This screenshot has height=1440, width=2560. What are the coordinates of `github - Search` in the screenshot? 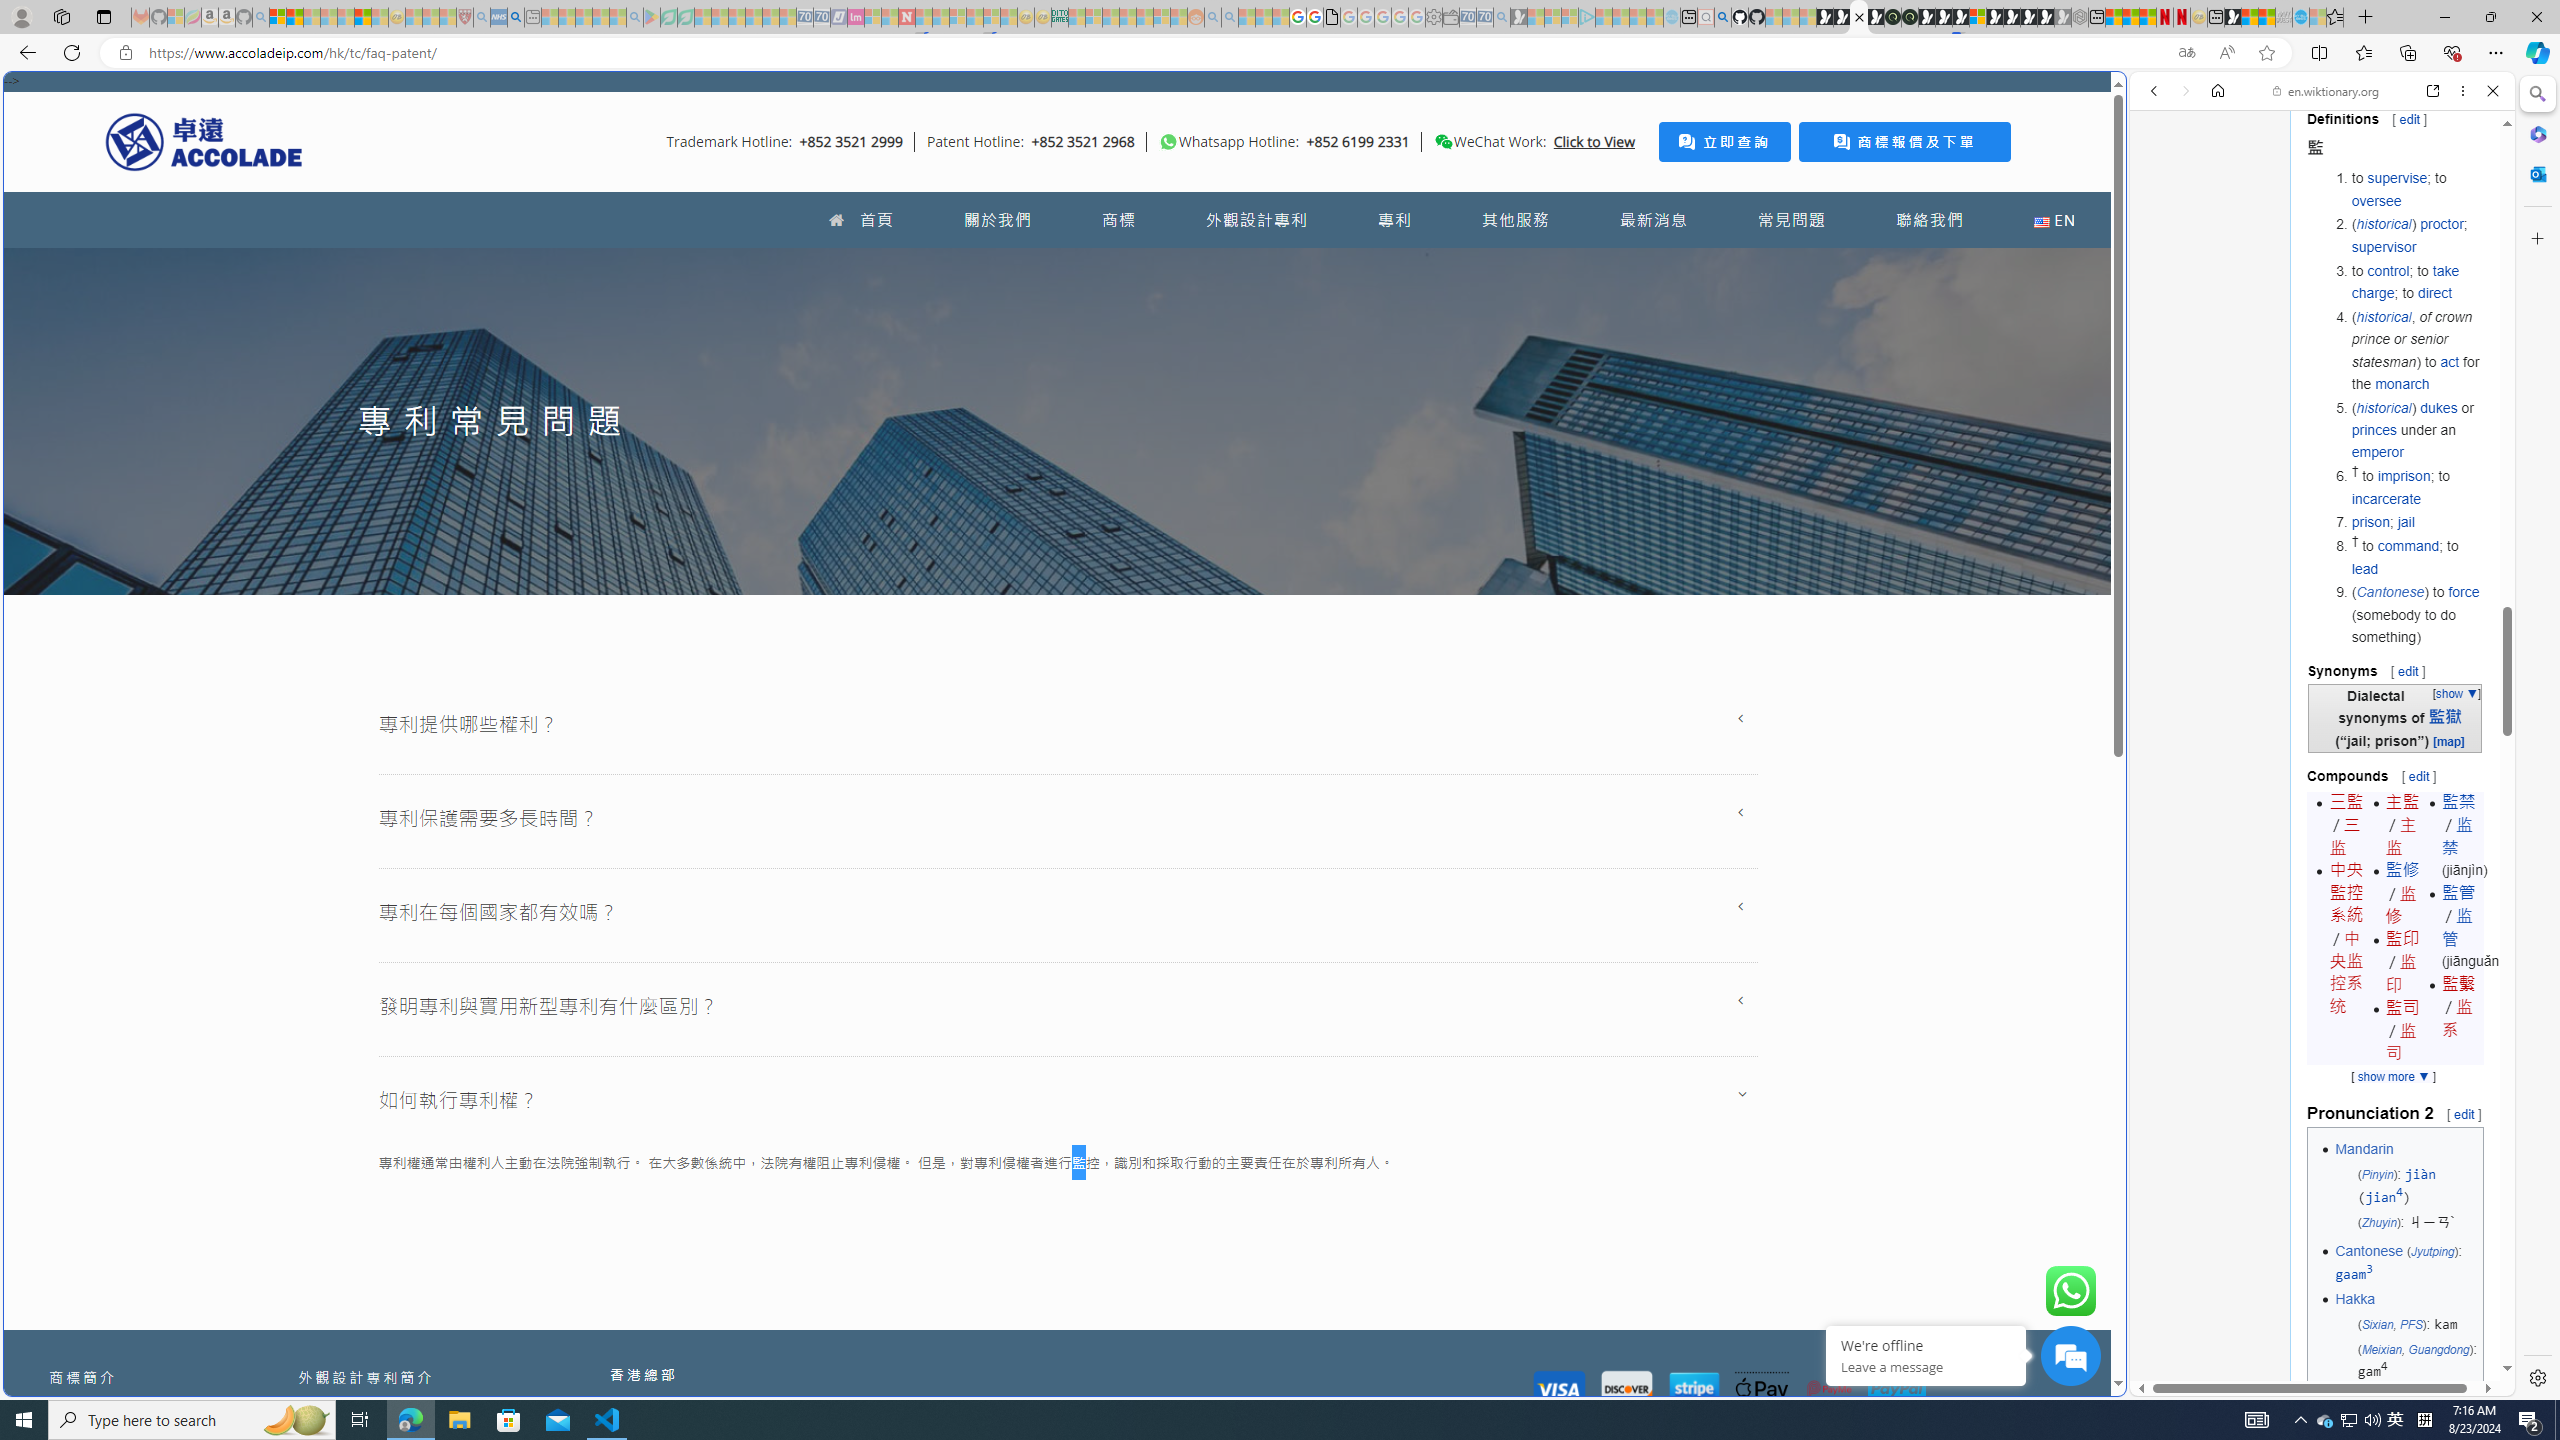 It's located at (1722, 17).